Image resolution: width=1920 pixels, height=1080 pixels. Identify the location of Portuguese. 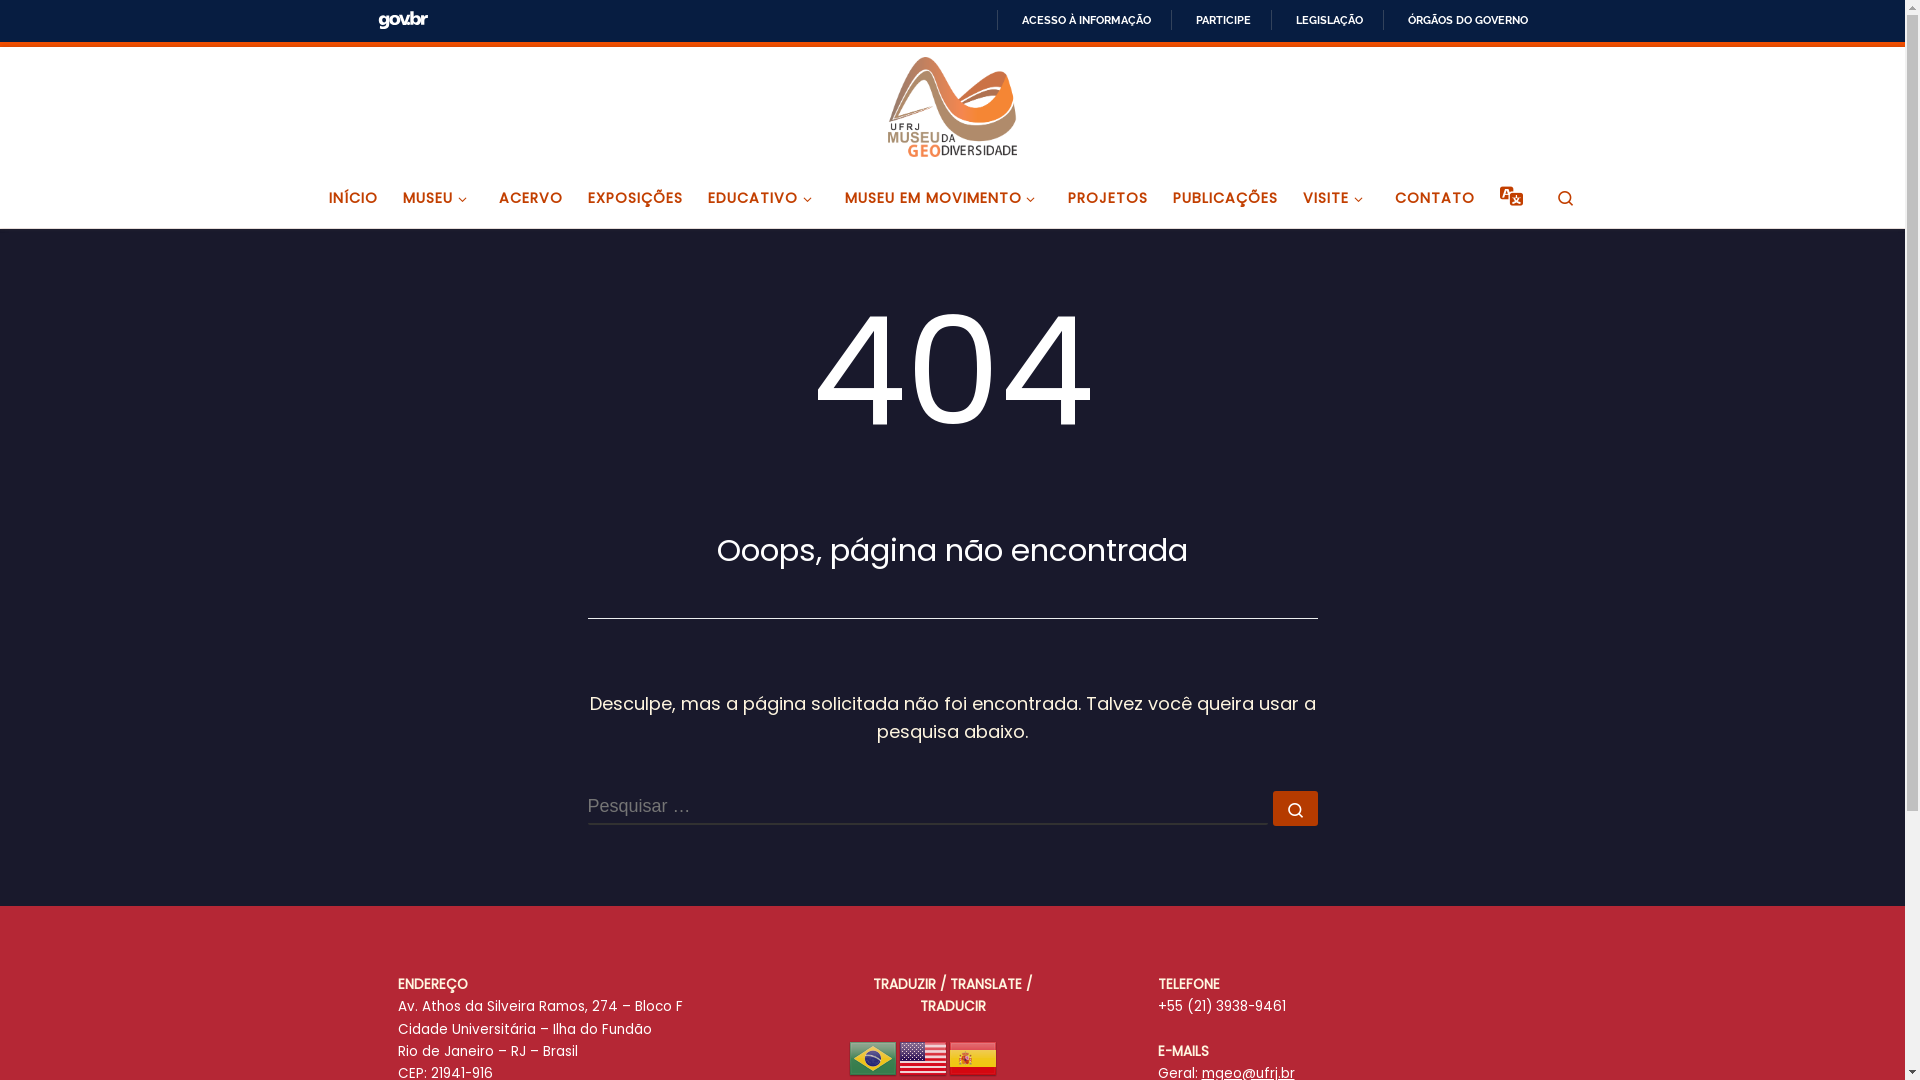
(874, 1058).